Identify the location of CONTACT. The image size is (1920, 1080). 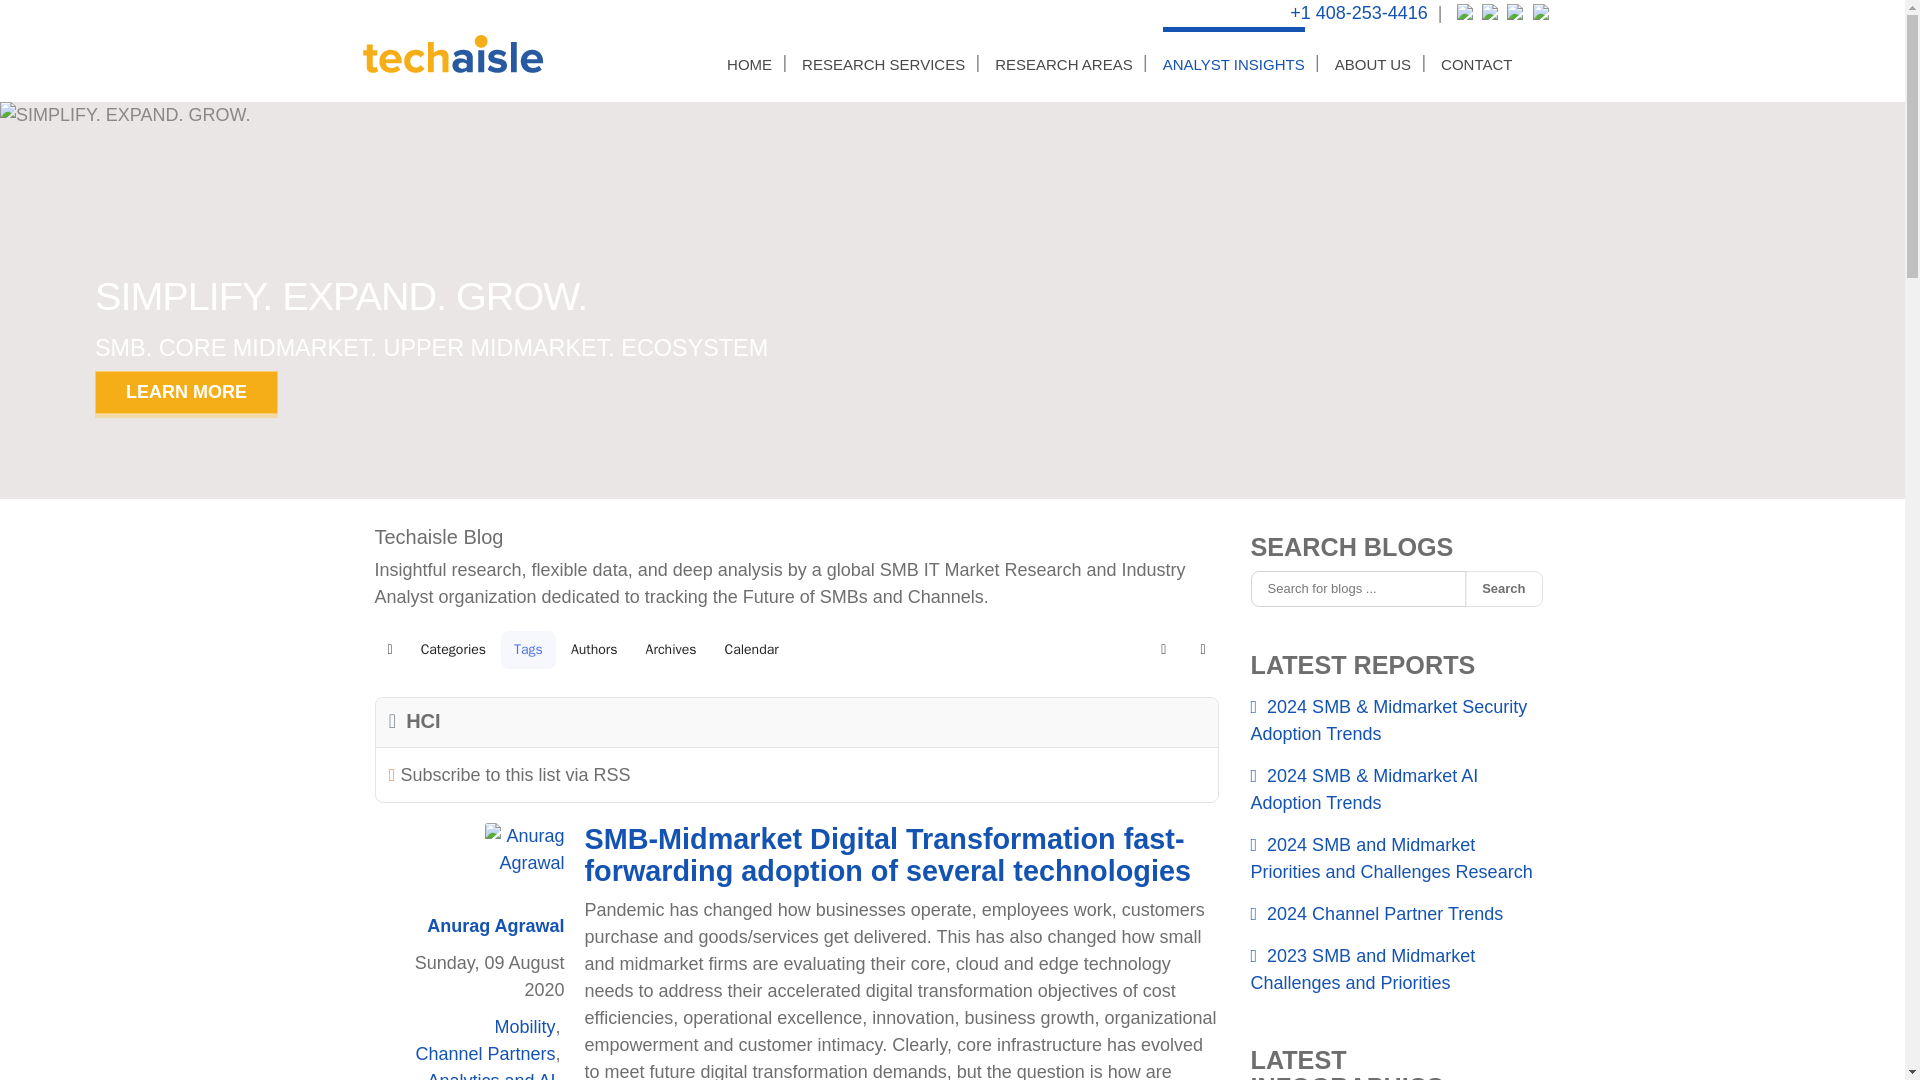
(1476, 64).